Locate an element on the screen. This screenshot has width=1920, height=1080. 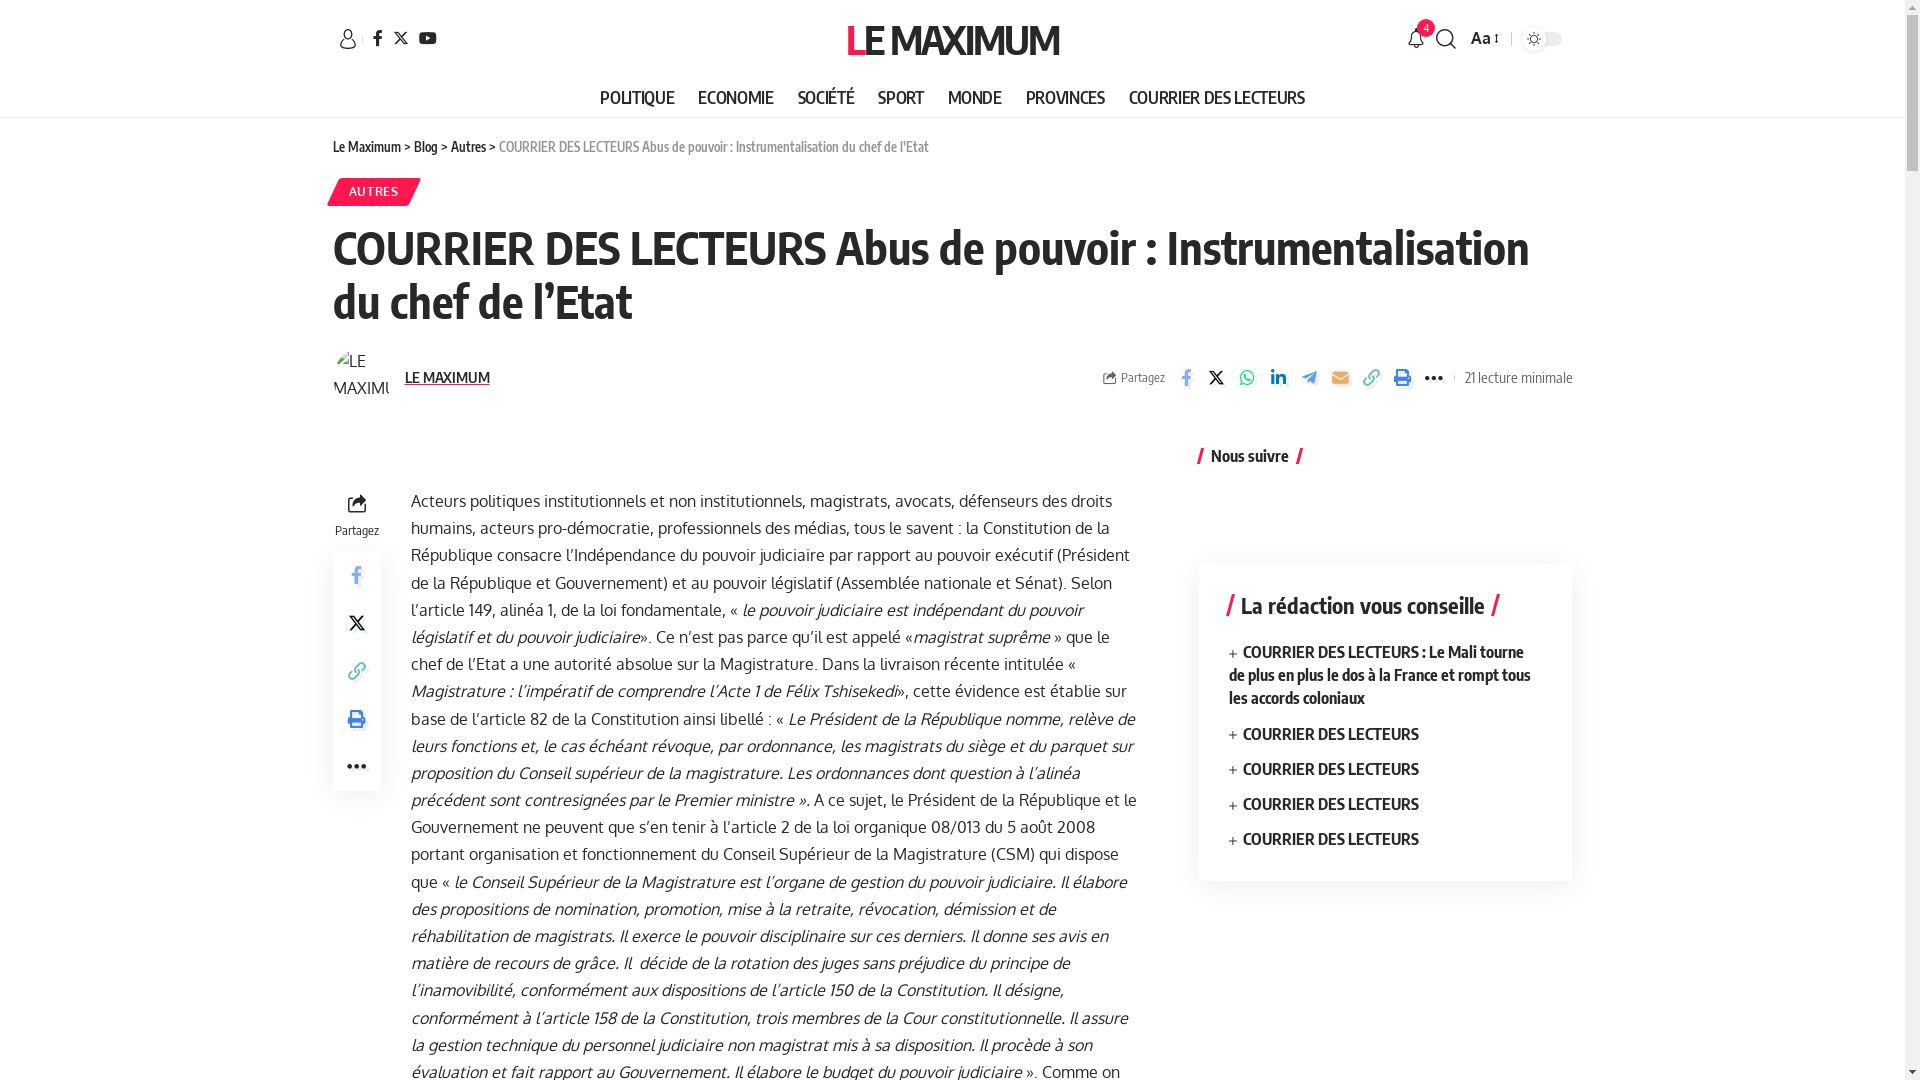
Autres is located at coordinates (468, 147).